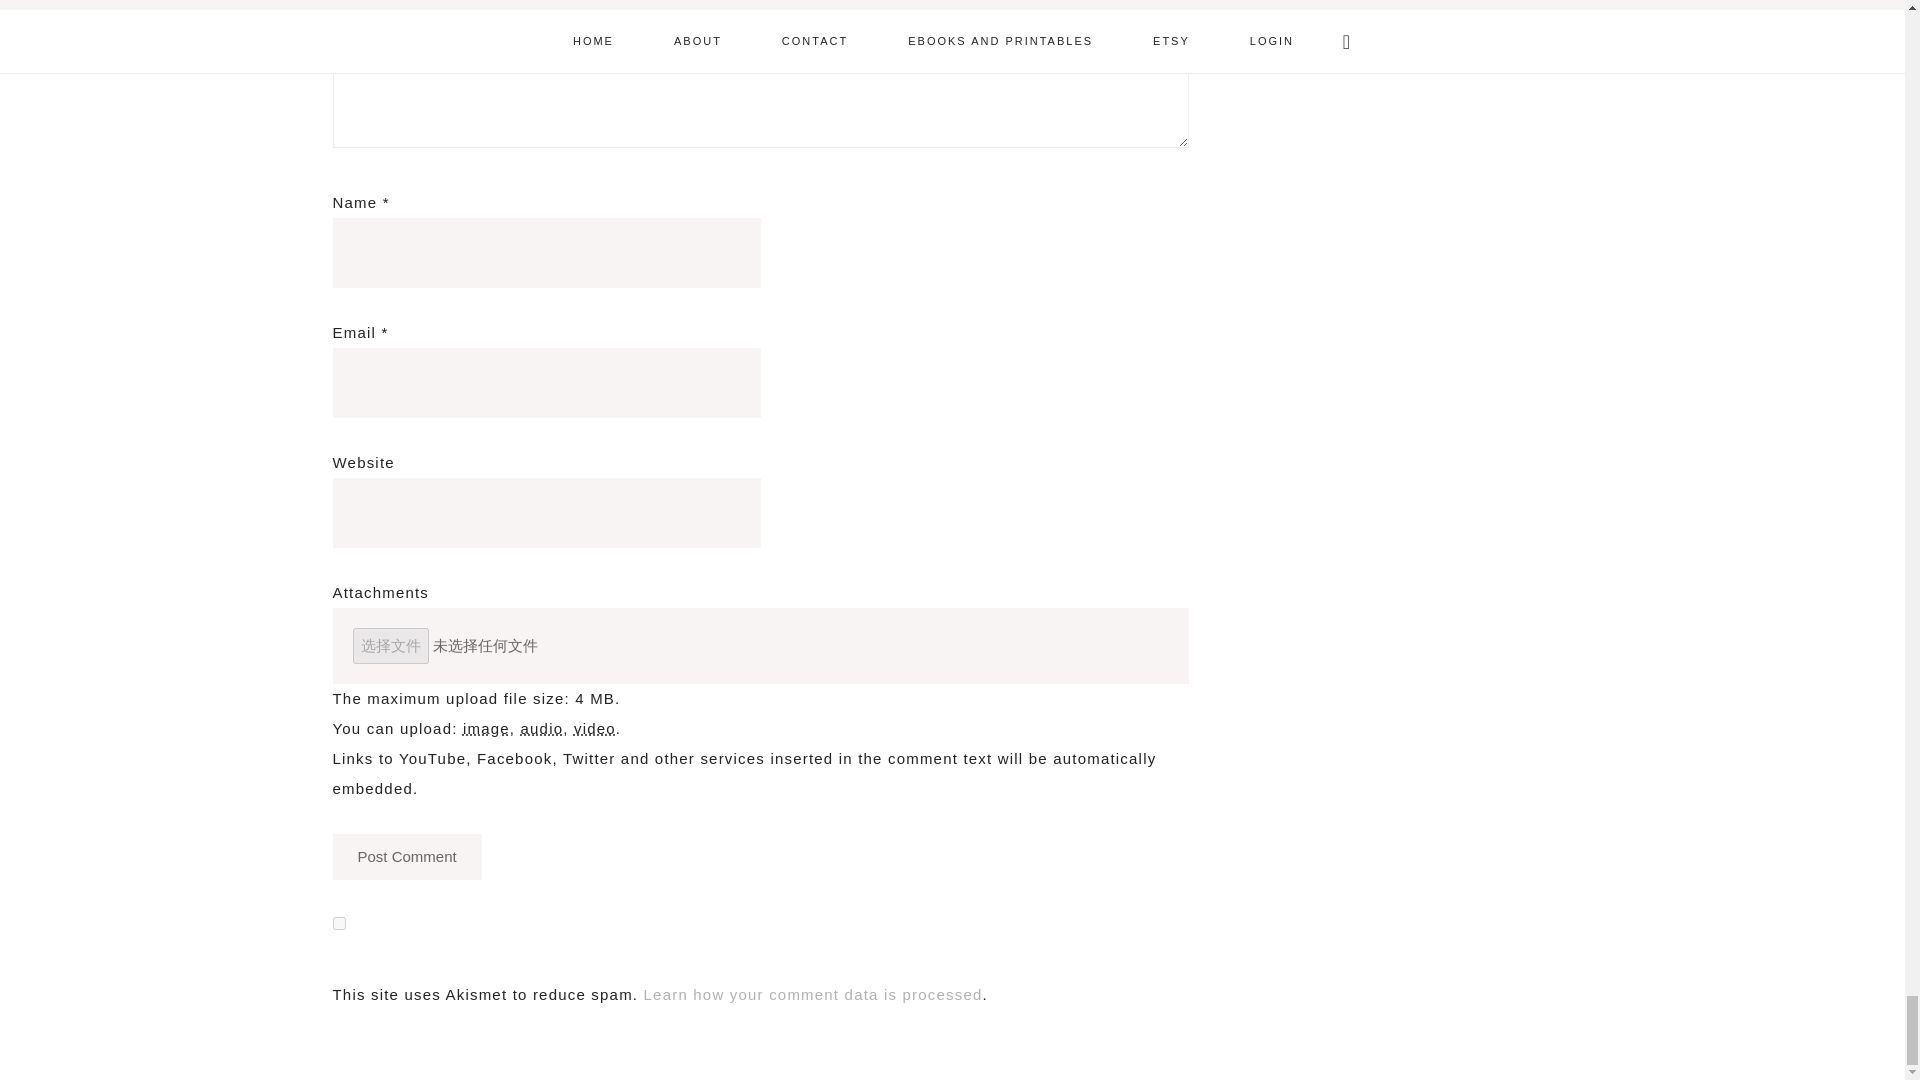  Describe the element at coordinates (486, 728) in the screenshot. I see `jpg, jpeg, jpe, png, bmp, tiff, tif, webp, ico, heic` at that location.